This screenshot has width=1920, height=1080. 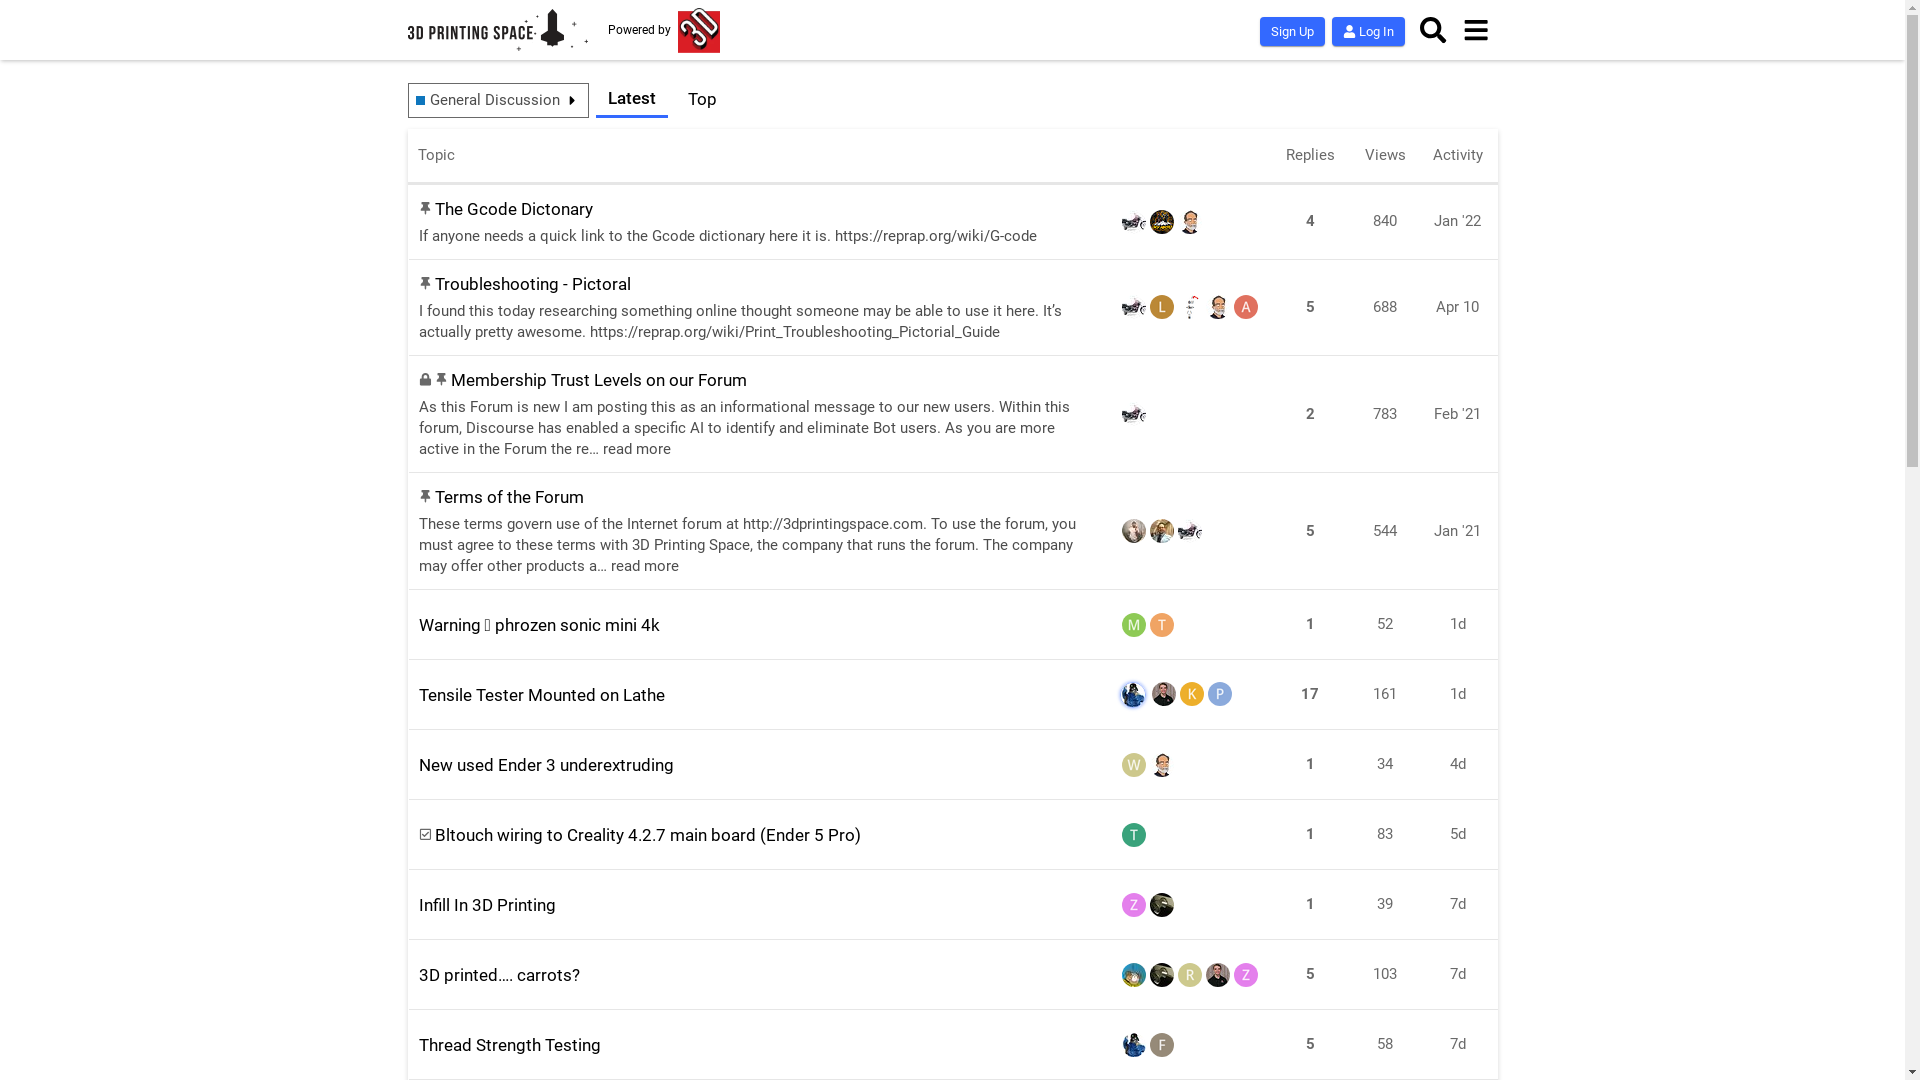 I want to click on Latest, so click(x=632, y=100).